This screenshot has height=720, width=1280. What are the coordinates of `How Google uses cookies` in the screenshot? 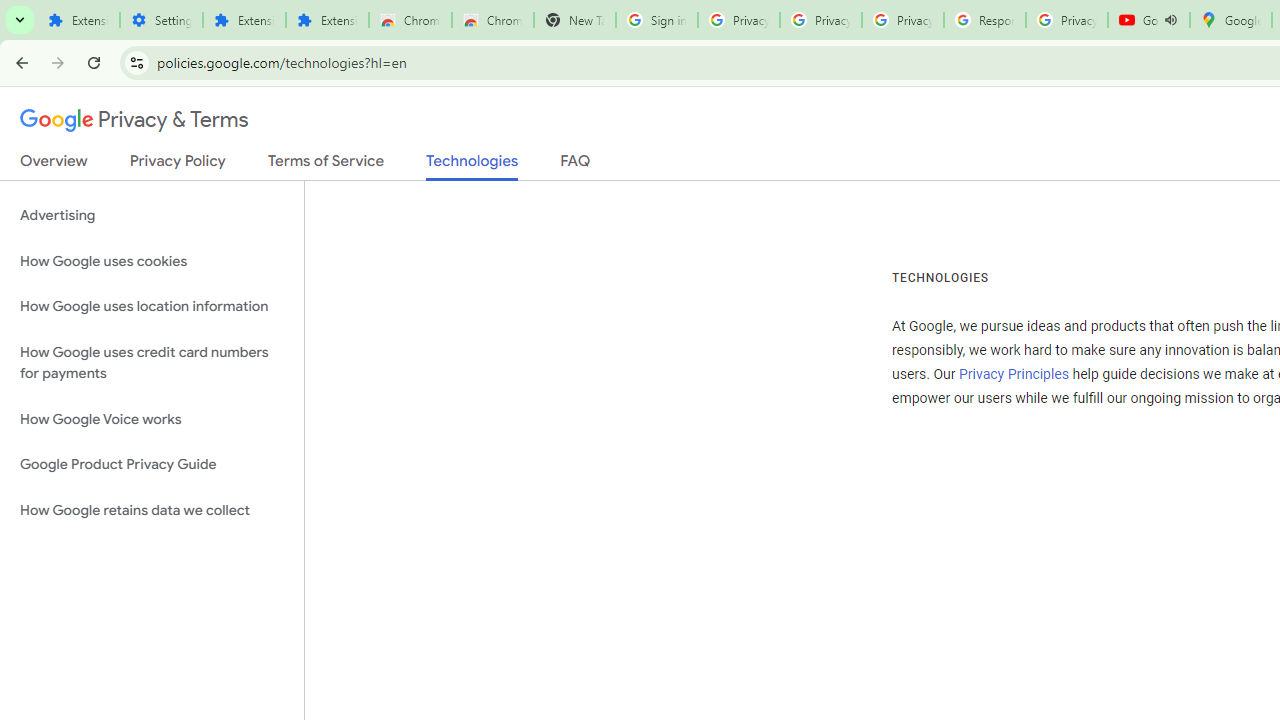 It's located at (152, 262).